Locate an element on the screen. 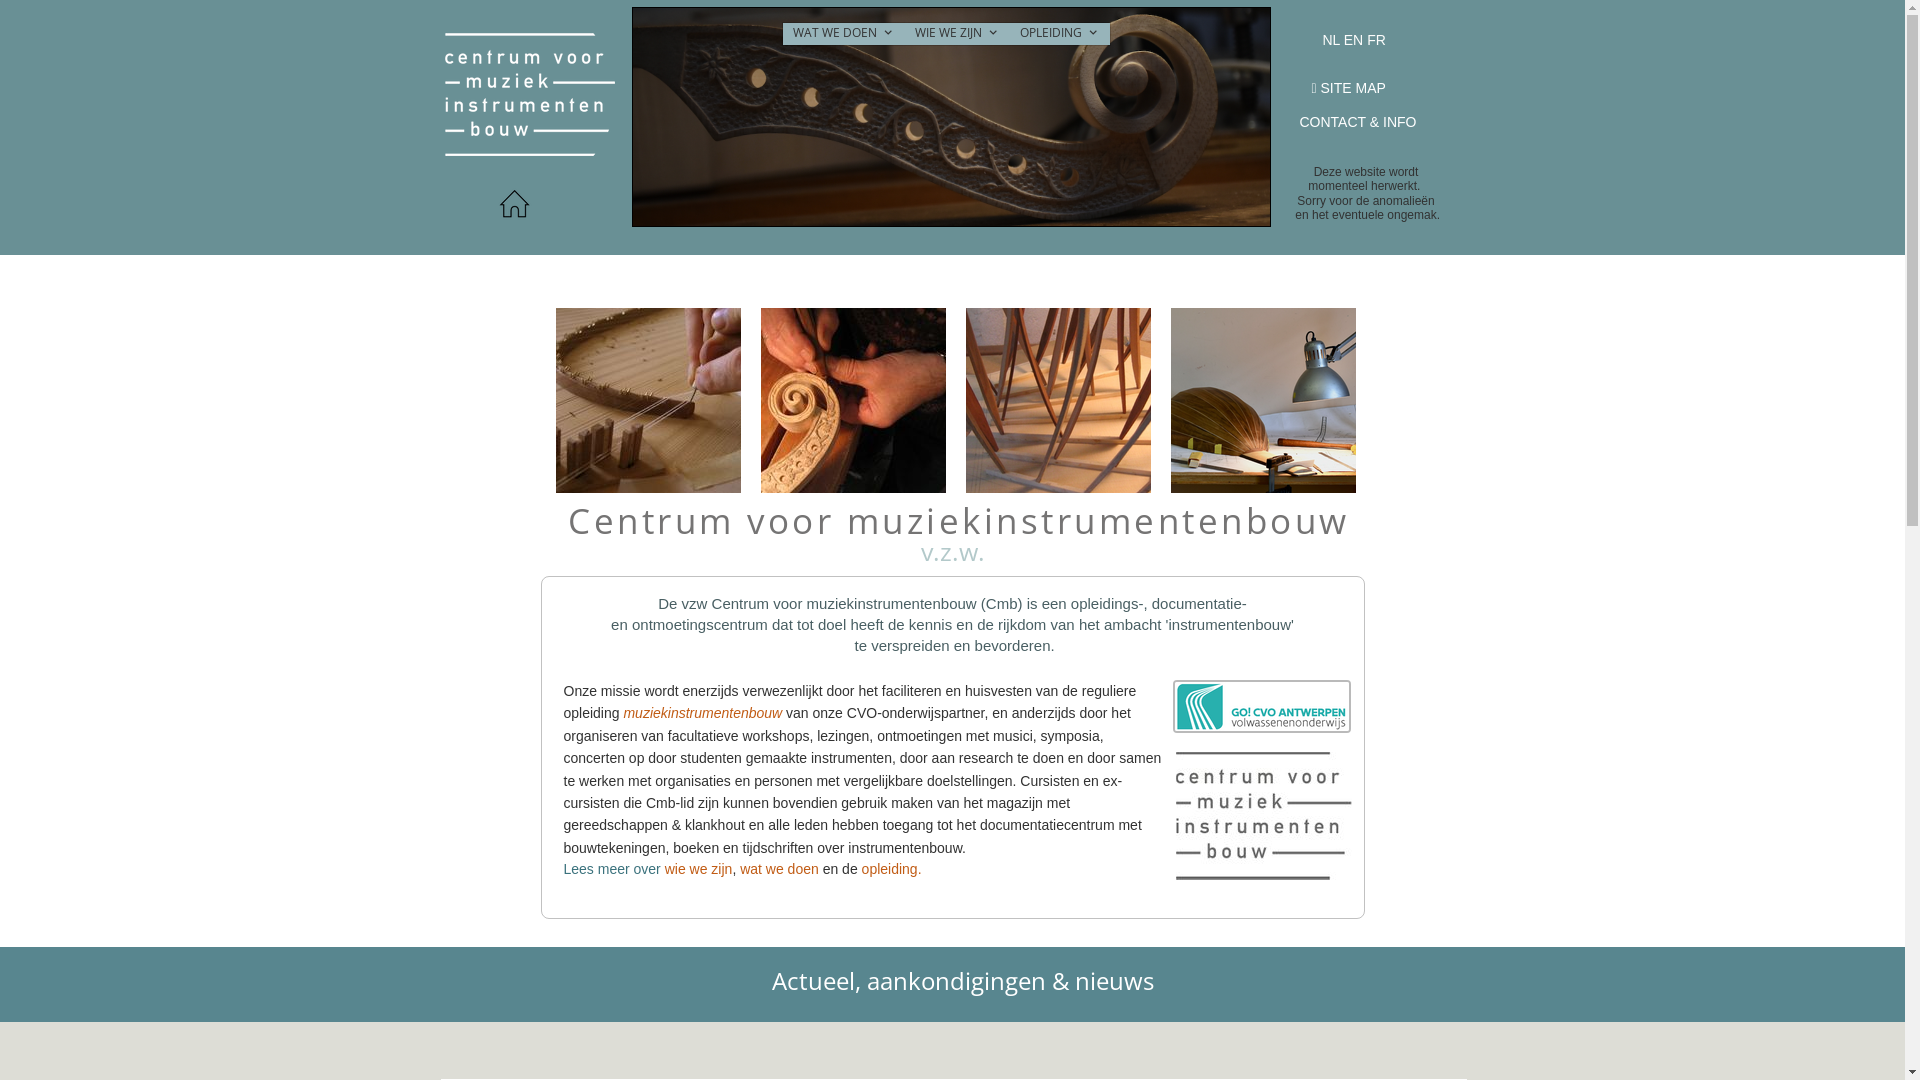  wie we zijn is located at coordinates (699, 869).